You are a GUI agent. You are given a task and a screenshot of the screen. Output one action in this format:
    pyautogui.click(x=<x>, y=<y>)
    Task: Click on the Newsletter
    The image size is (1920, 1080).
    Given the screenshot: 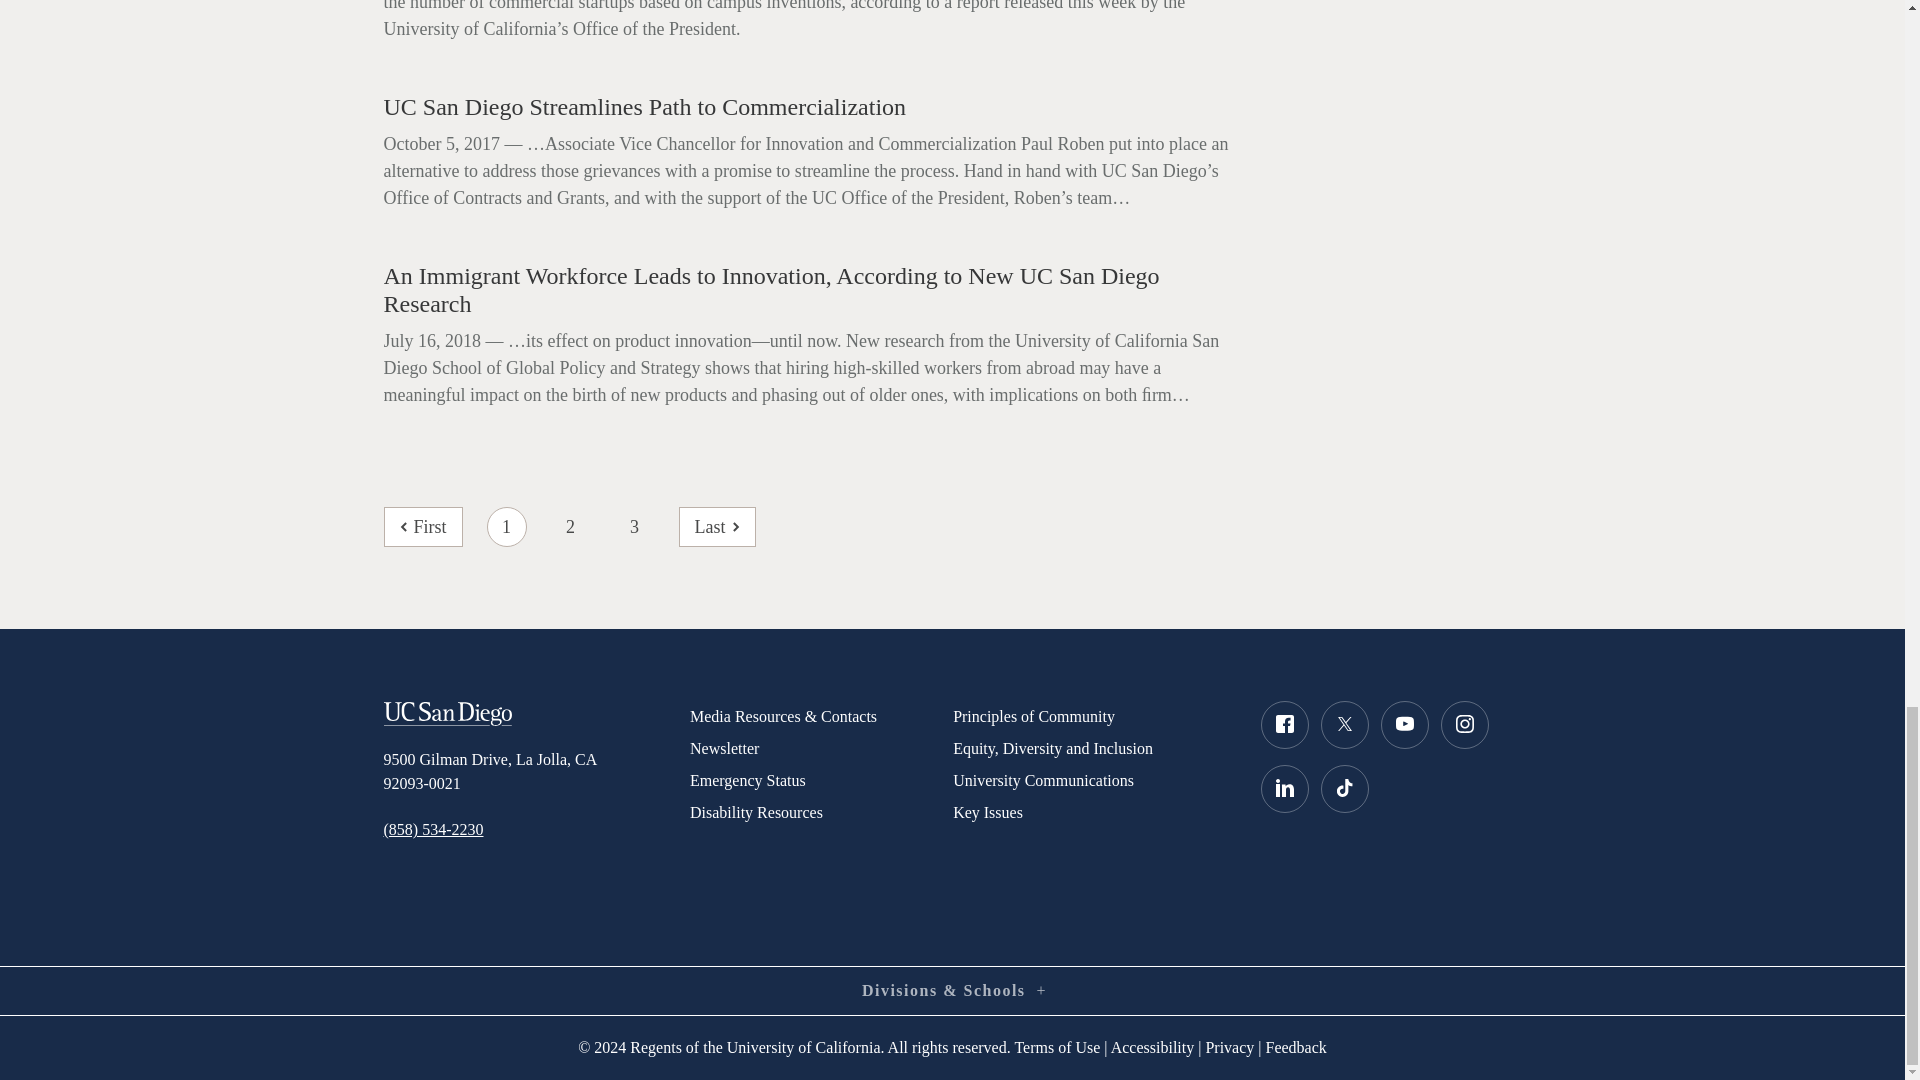 What is the action you would take?
    pyautogui.click(x=820, y=748)
    